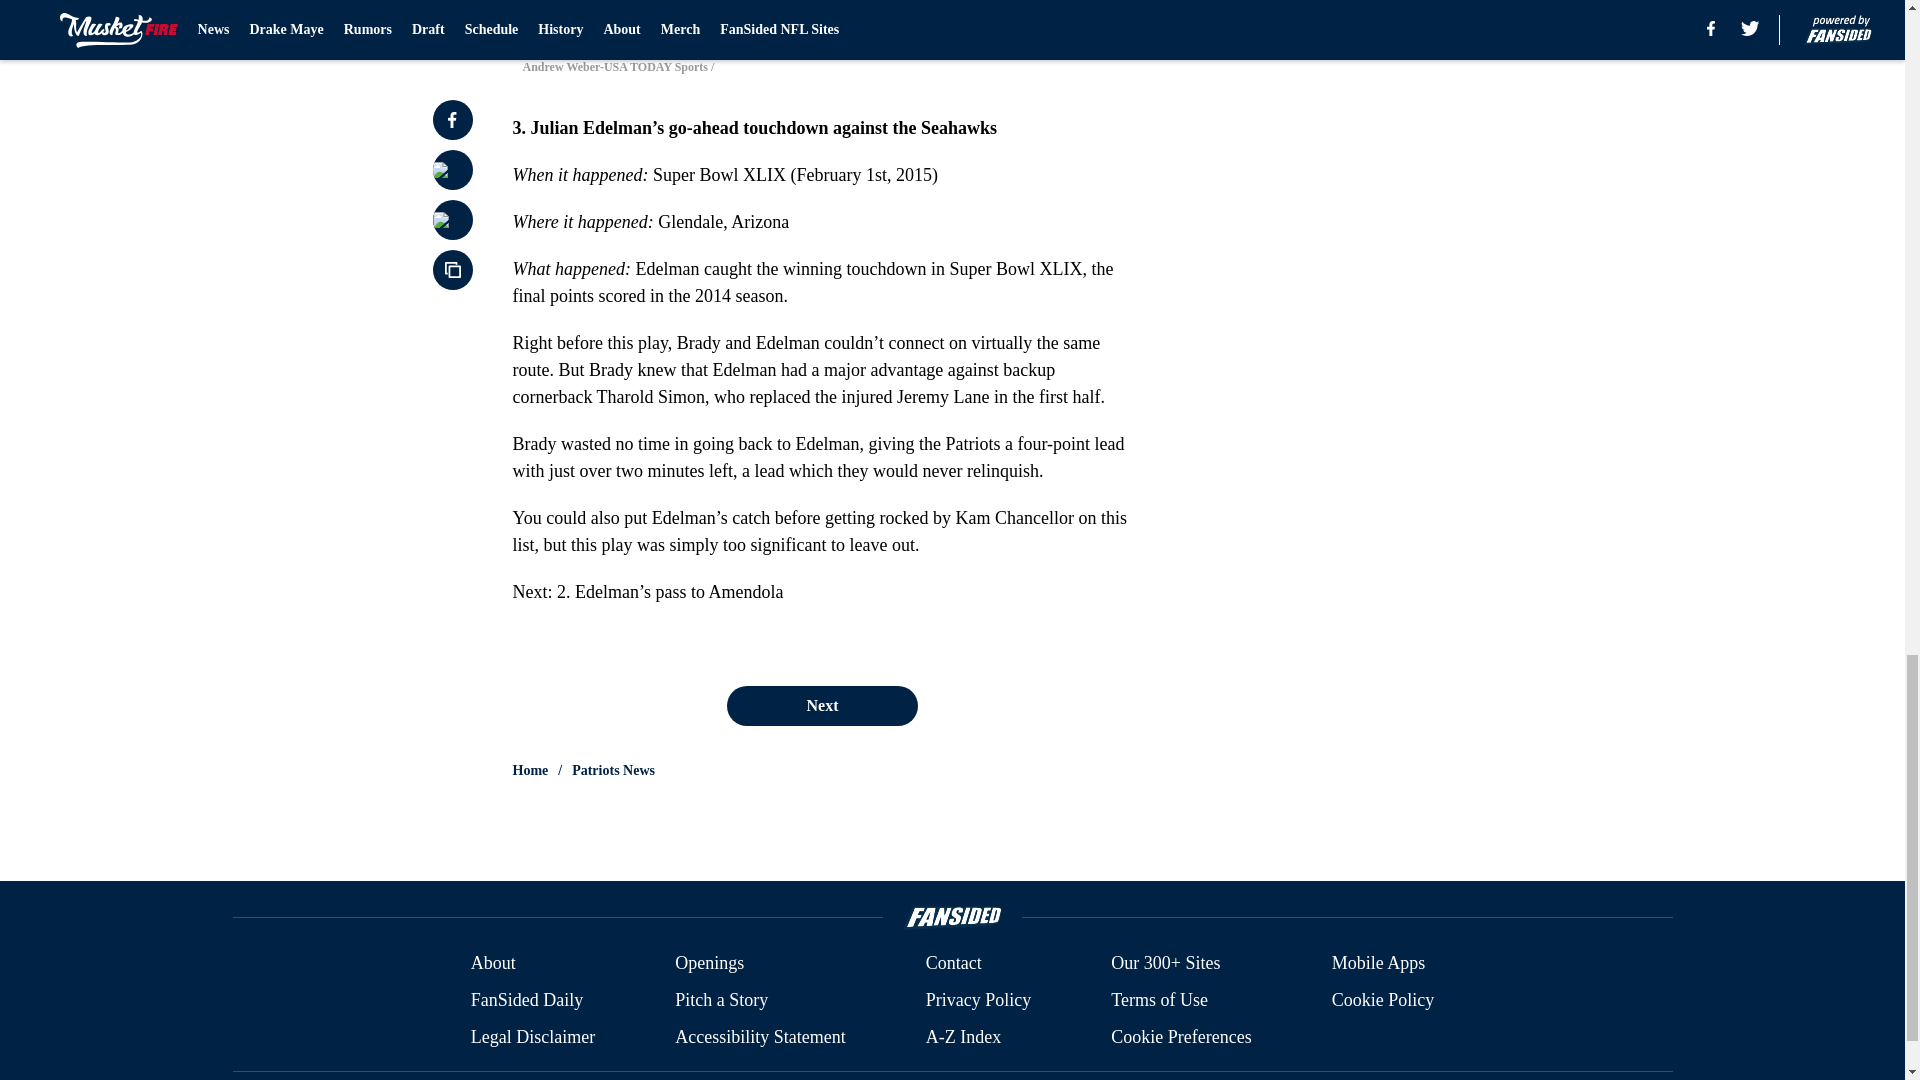  What do you see at coordinates (760, 1036) in the screenshot?
I see `Accessibility Statement` at bounding box center [760, 1036].